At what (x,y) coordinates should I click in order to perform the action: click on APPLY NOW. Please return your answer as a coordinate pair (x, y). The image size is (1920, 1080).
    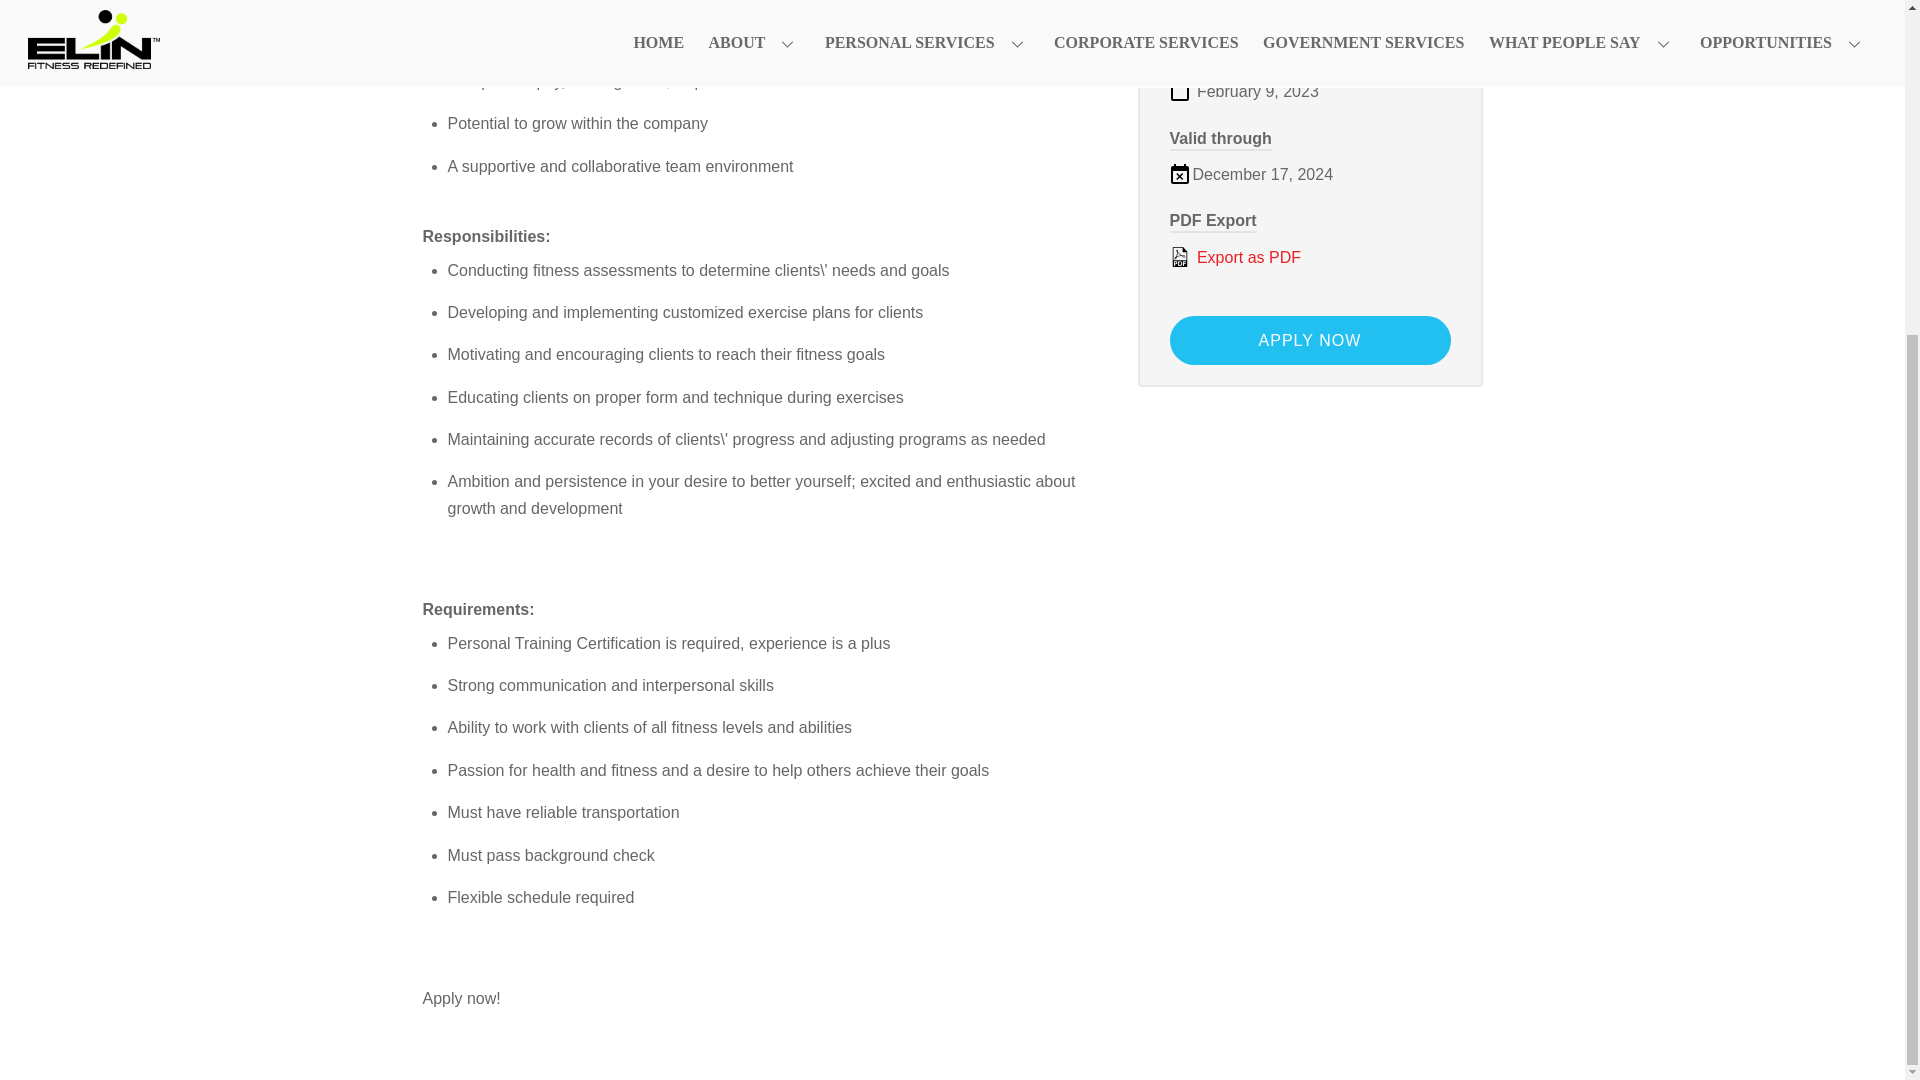
    Looking at the image, I should click on (1310, 340).